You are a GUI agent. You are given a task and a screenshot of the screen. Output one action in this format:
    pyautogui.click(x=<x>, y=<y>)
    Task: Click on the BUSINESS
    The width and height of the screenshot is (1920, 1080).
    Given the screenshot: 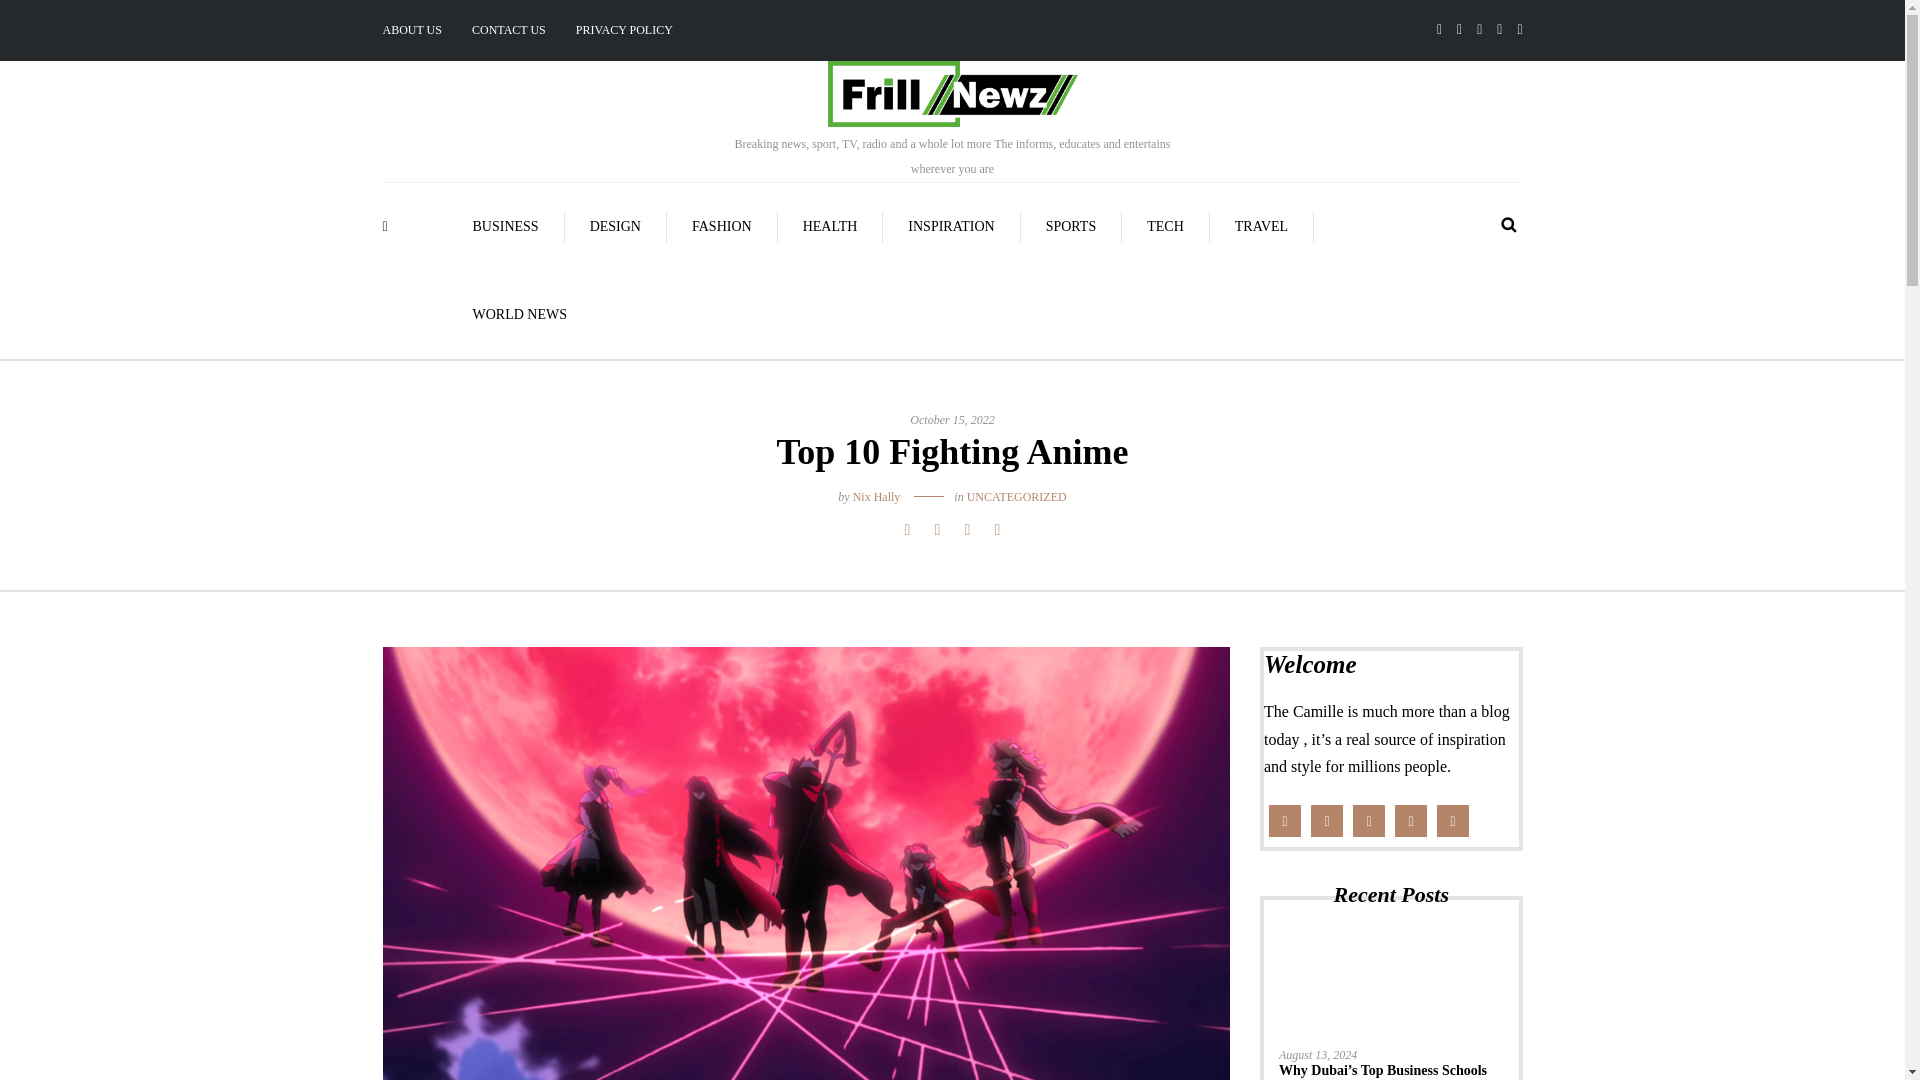 What is the action you would take?
    pyautogui.click(x=506, y=226)
    